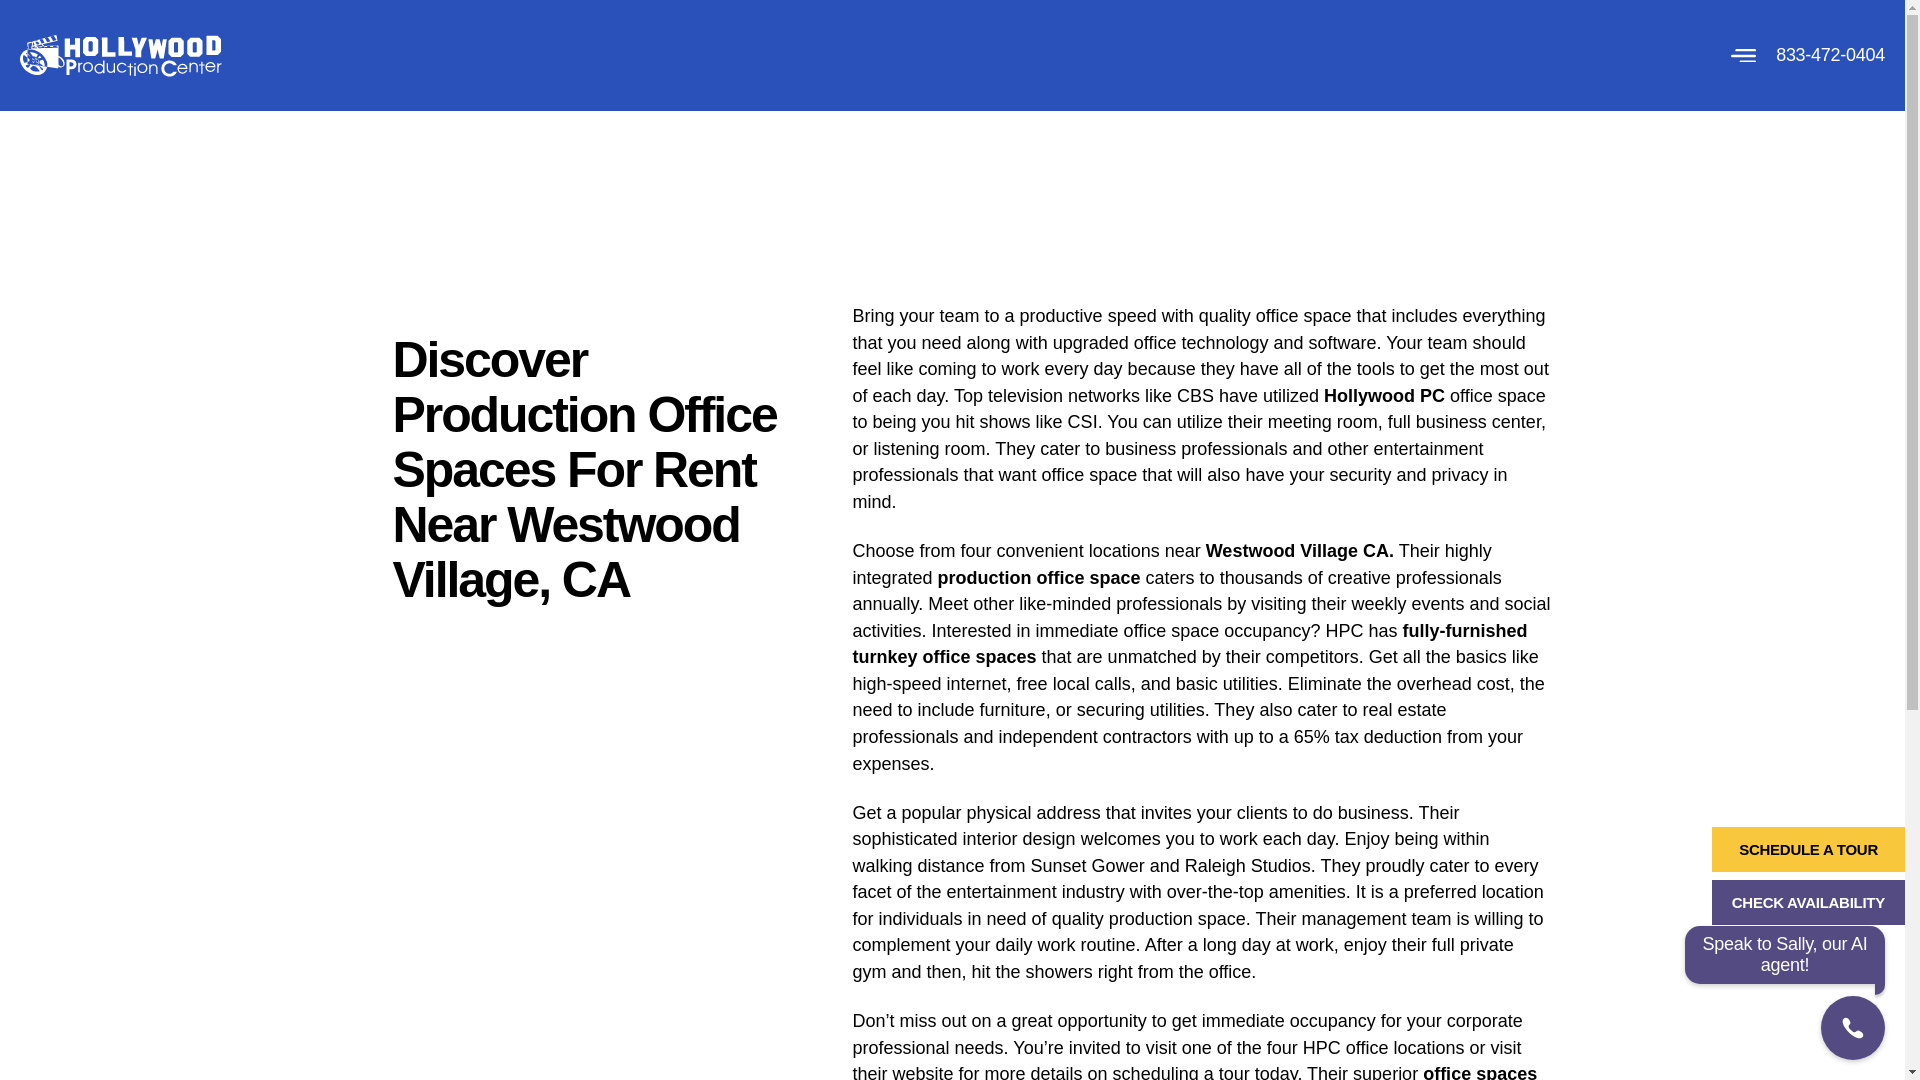 The width and height of the screenshot is (1920, 1080). Describe the element at coordinates (1189, 644) in the screenshot. I see `fully-furnished turnkey office spaces` at that location.